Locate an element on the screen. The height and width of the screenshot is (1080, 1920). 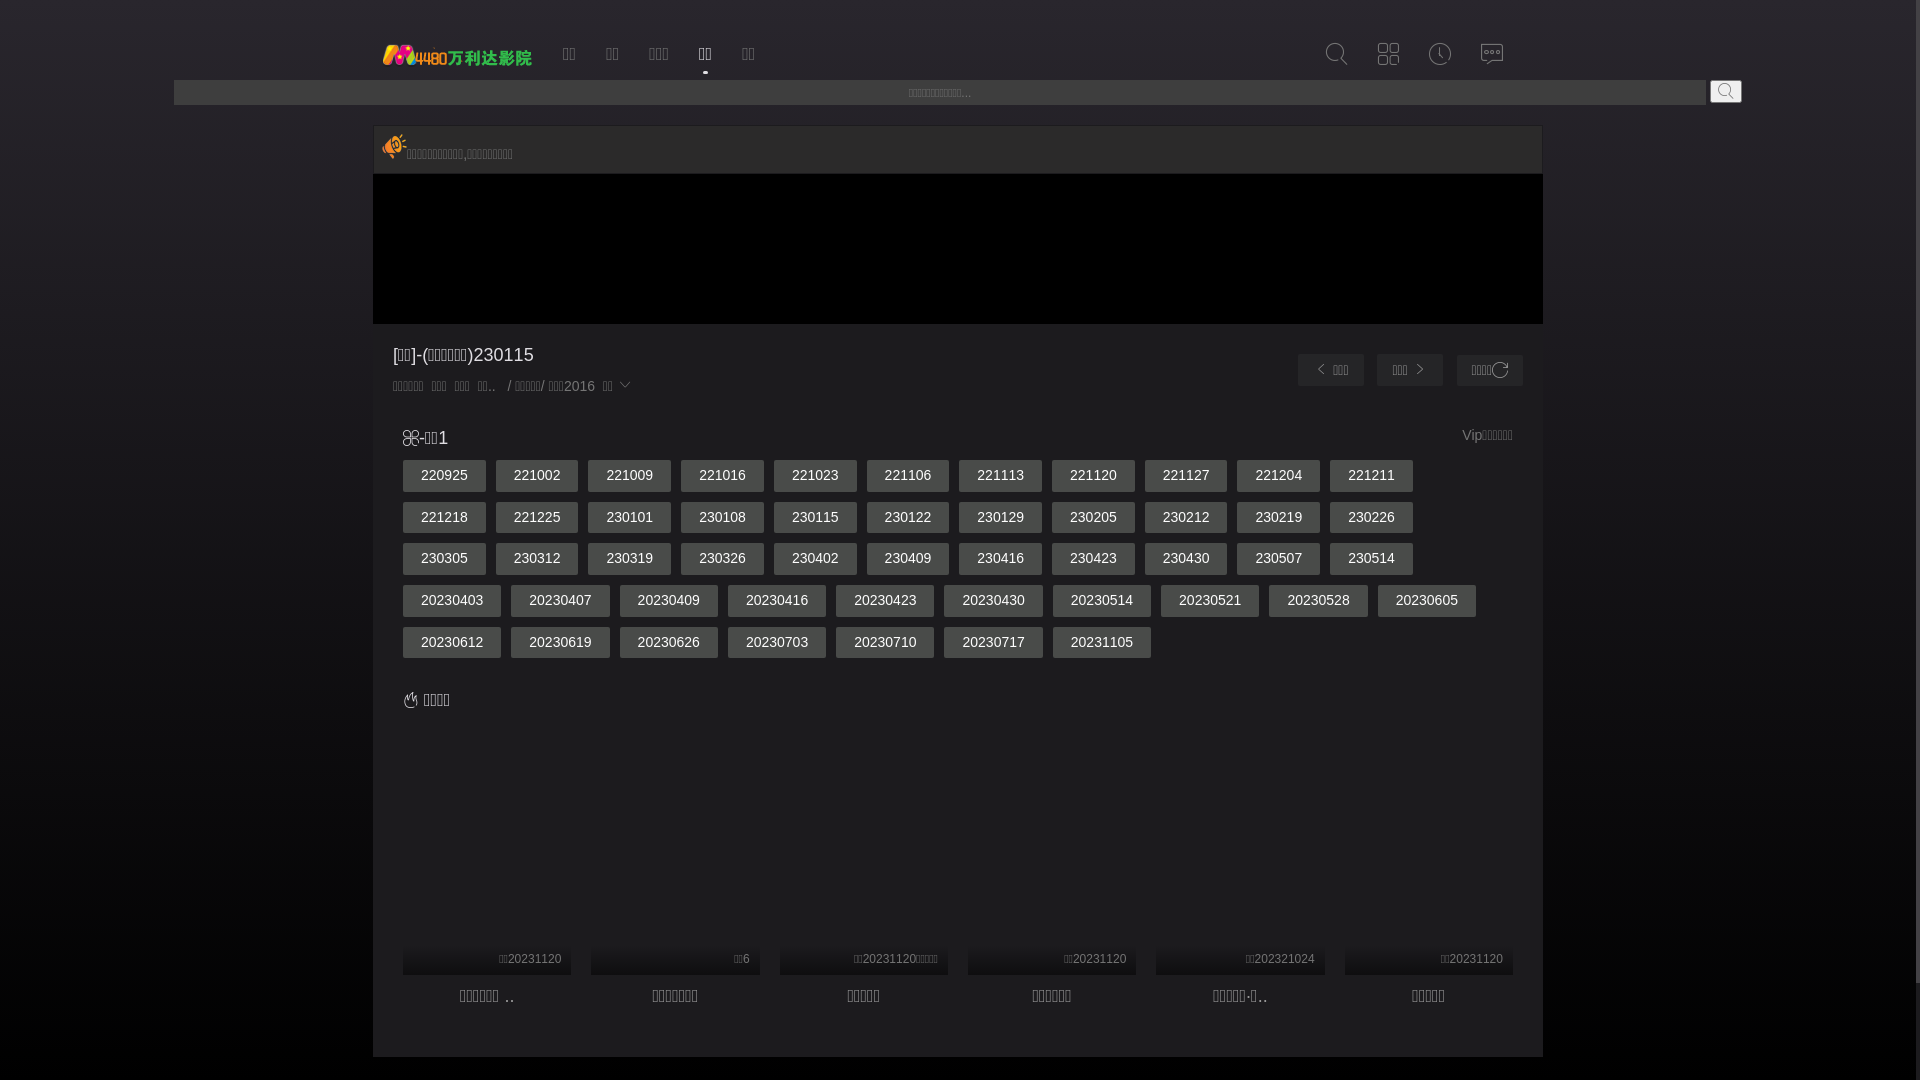
230402 is located at coordinates (816, 559).